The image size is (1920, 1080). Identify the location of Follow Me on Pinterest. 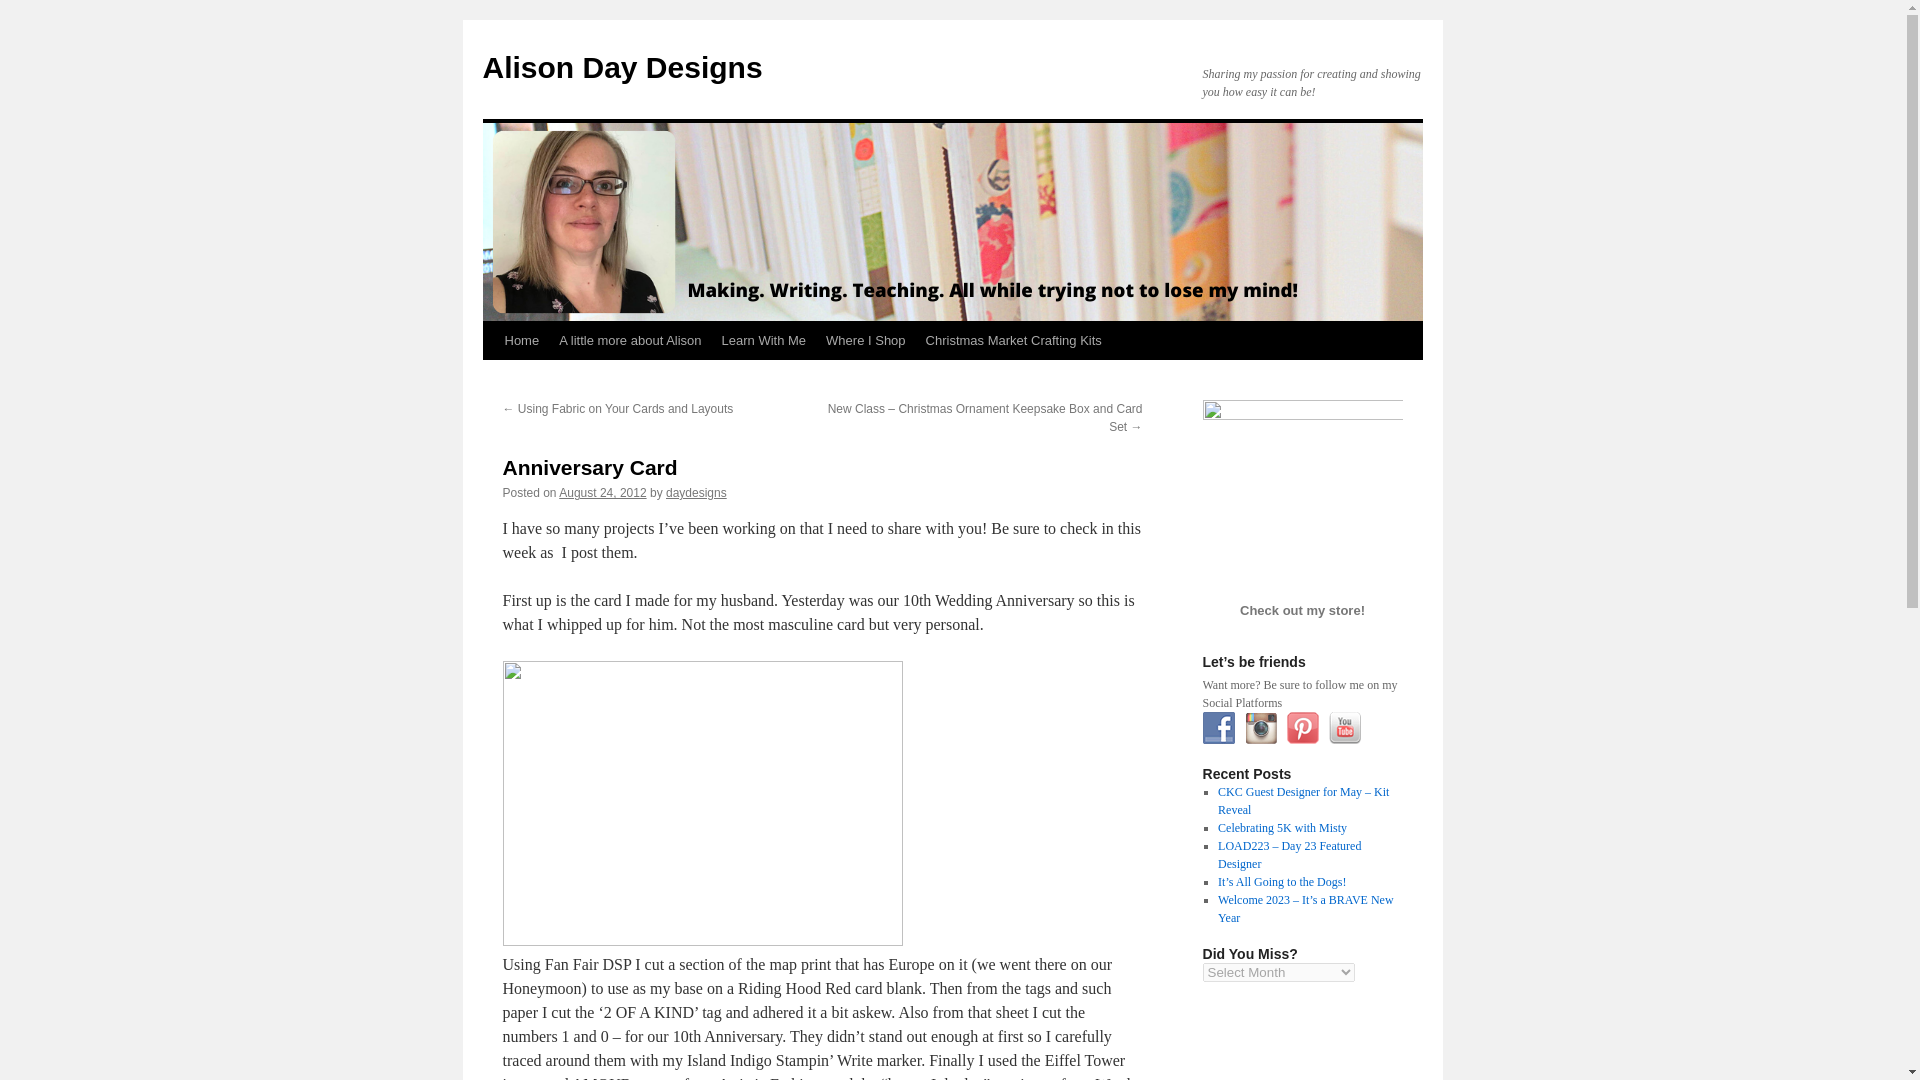
(1302, 728).